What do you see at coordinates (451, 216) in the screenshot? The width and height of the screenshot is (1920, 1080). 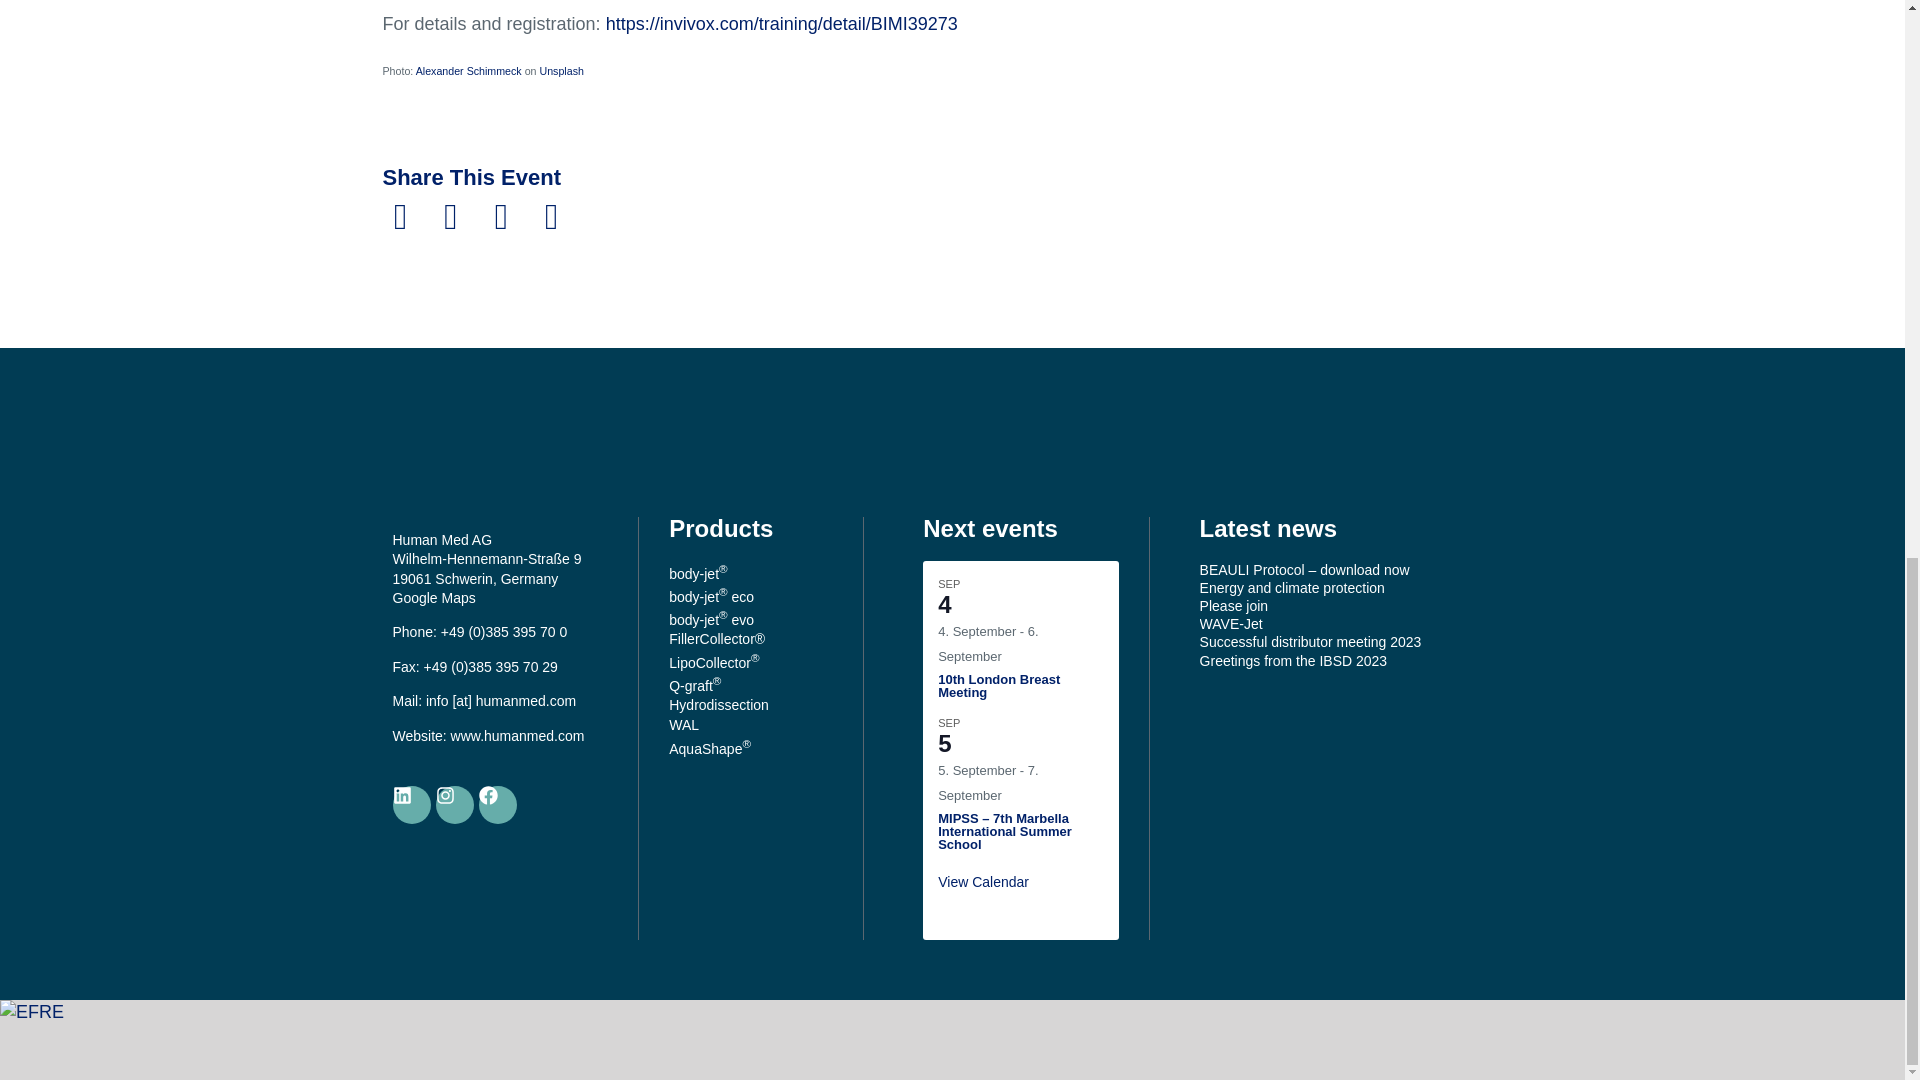 I see `Twitter` at bounding box center [451, 216].